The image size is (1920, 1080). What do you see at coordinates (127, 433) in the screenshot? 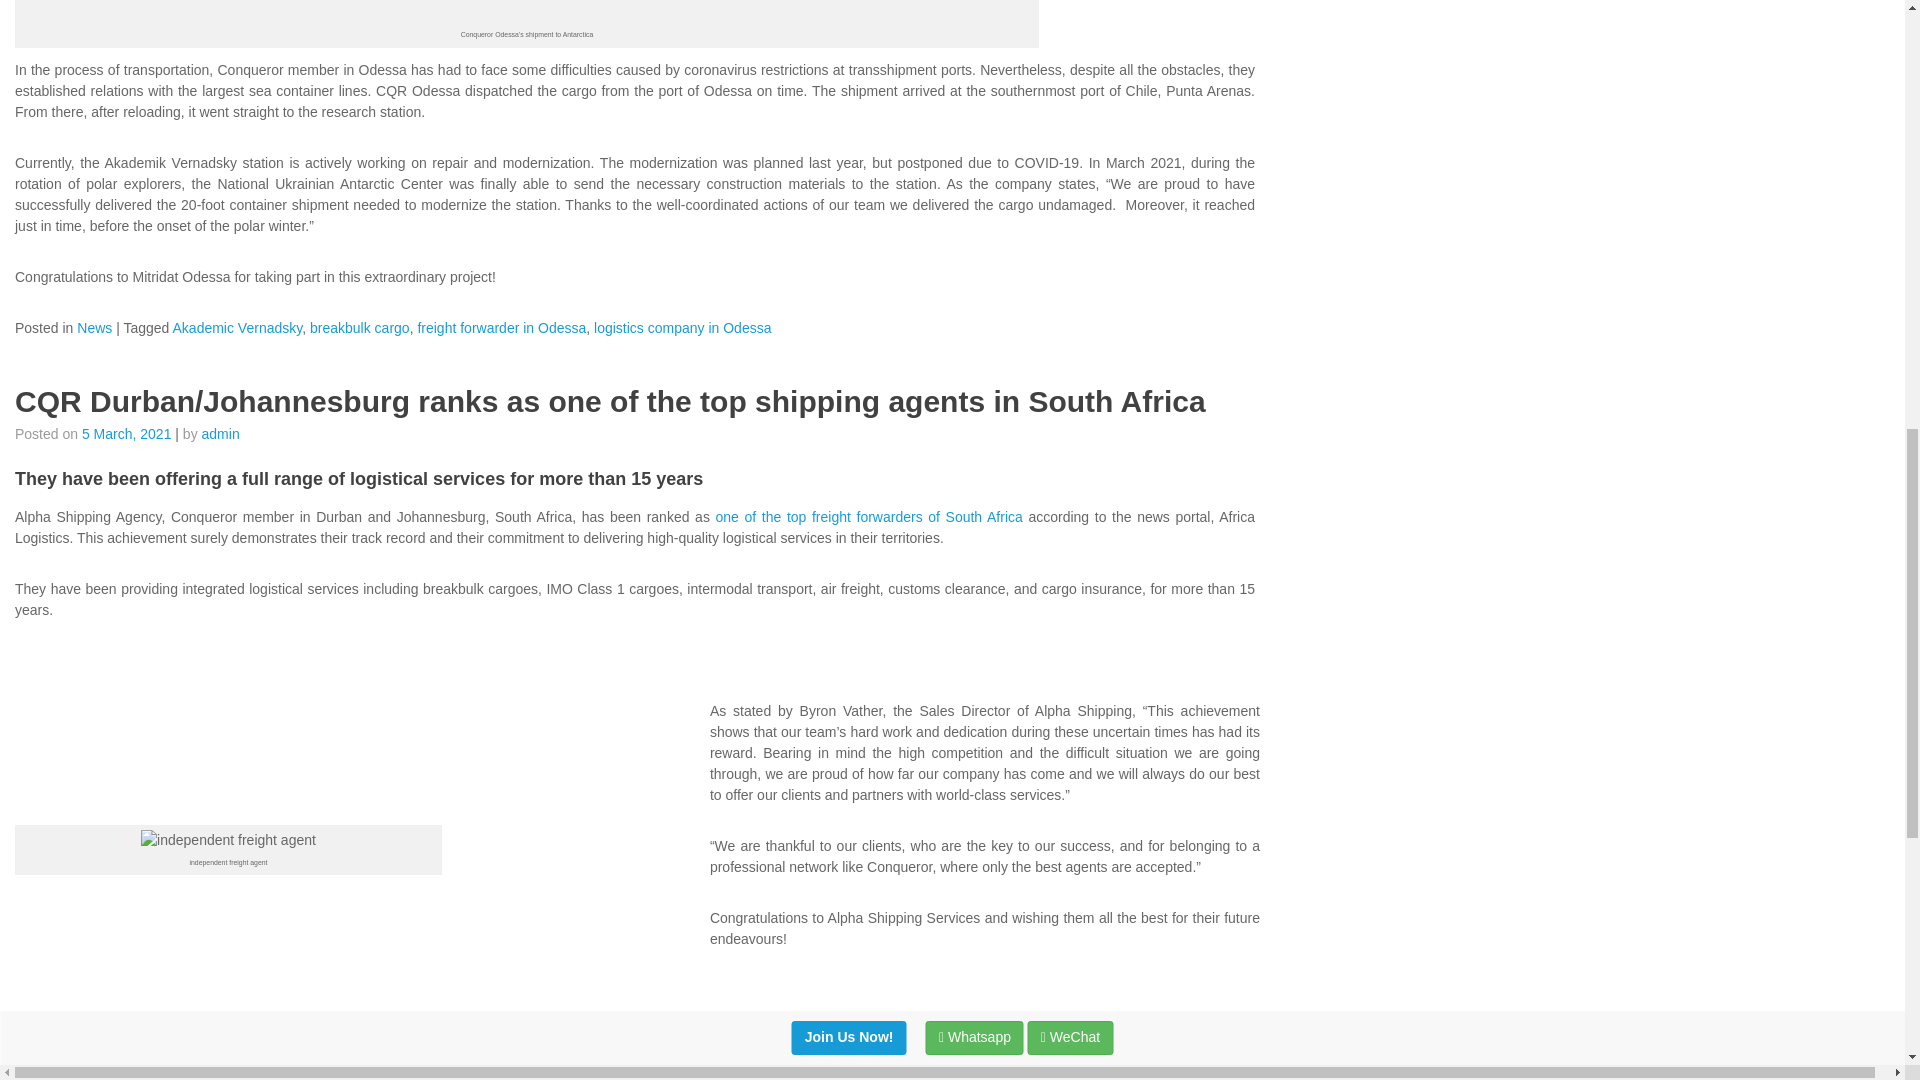
I see `5 March, 2021` at bounding box center [127, 433].